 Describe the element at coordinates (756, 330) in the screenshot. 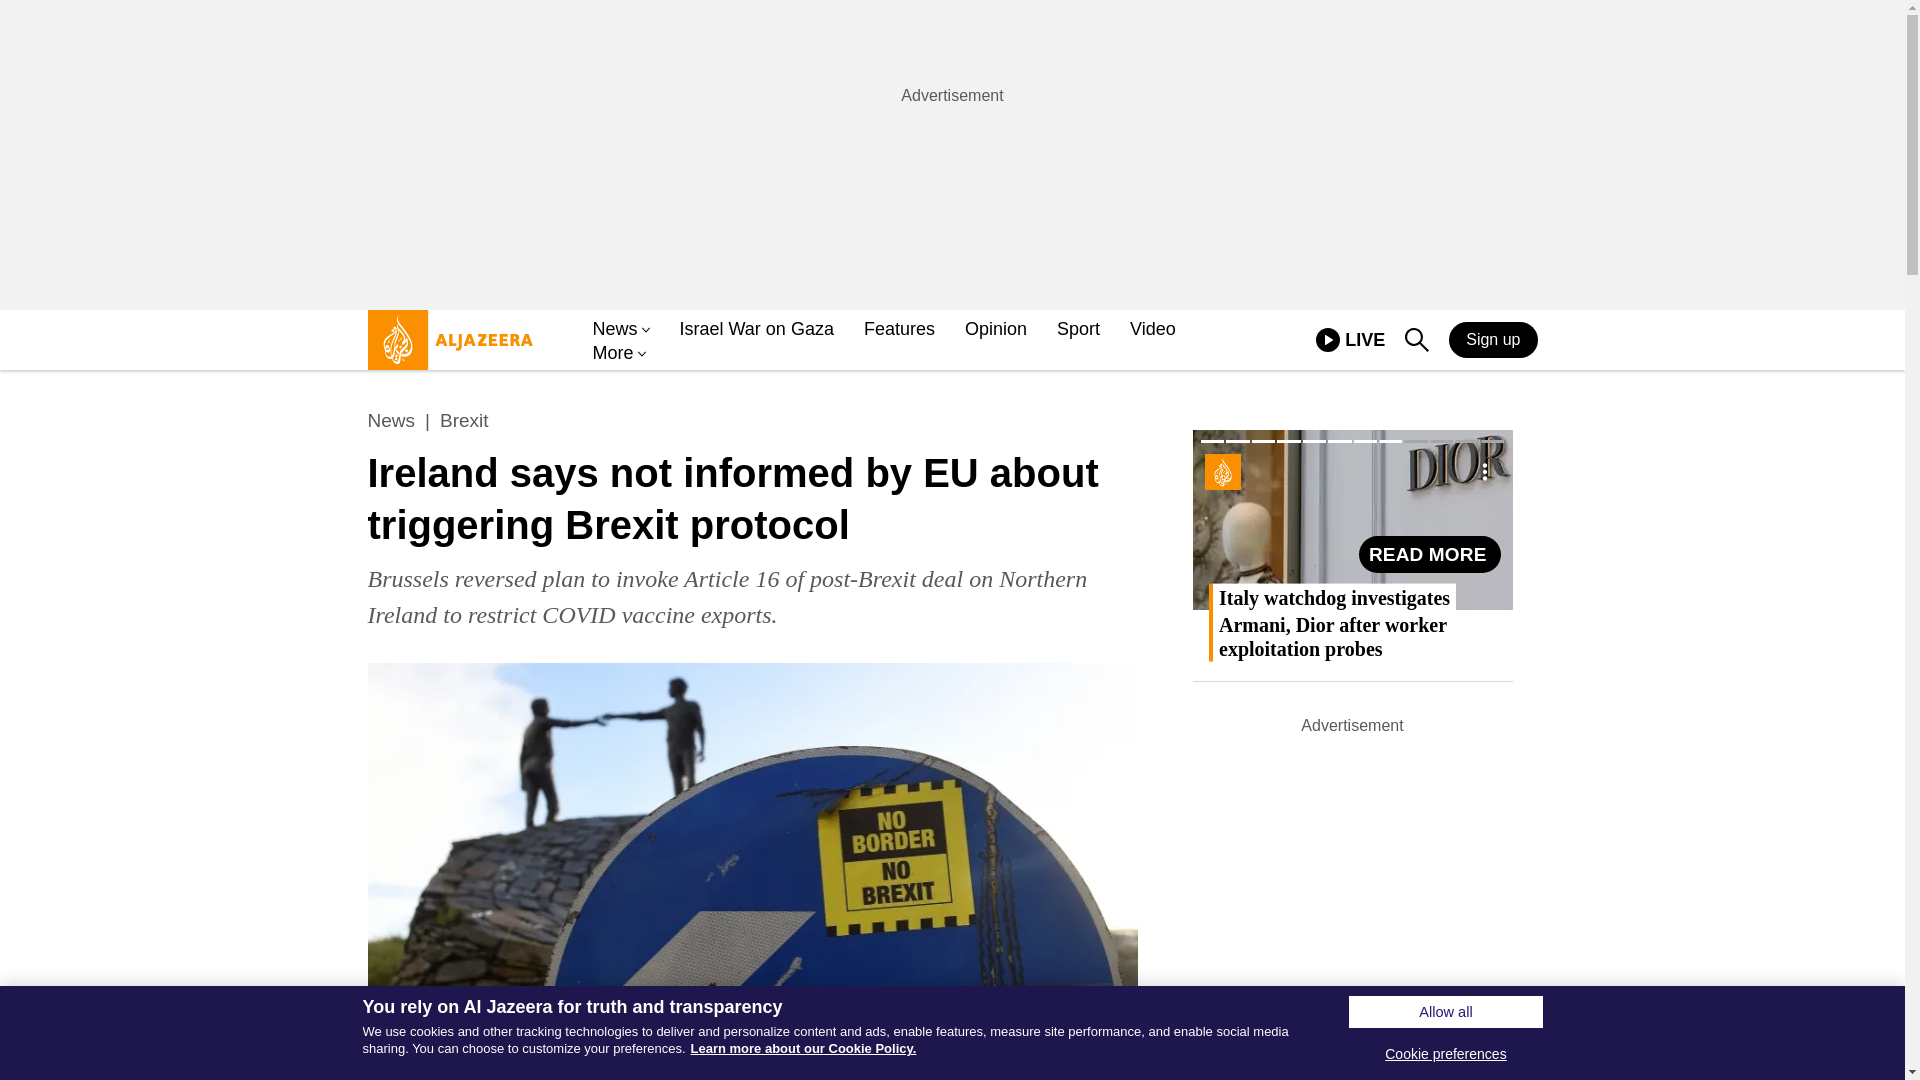

I see `Brexit` at that location.